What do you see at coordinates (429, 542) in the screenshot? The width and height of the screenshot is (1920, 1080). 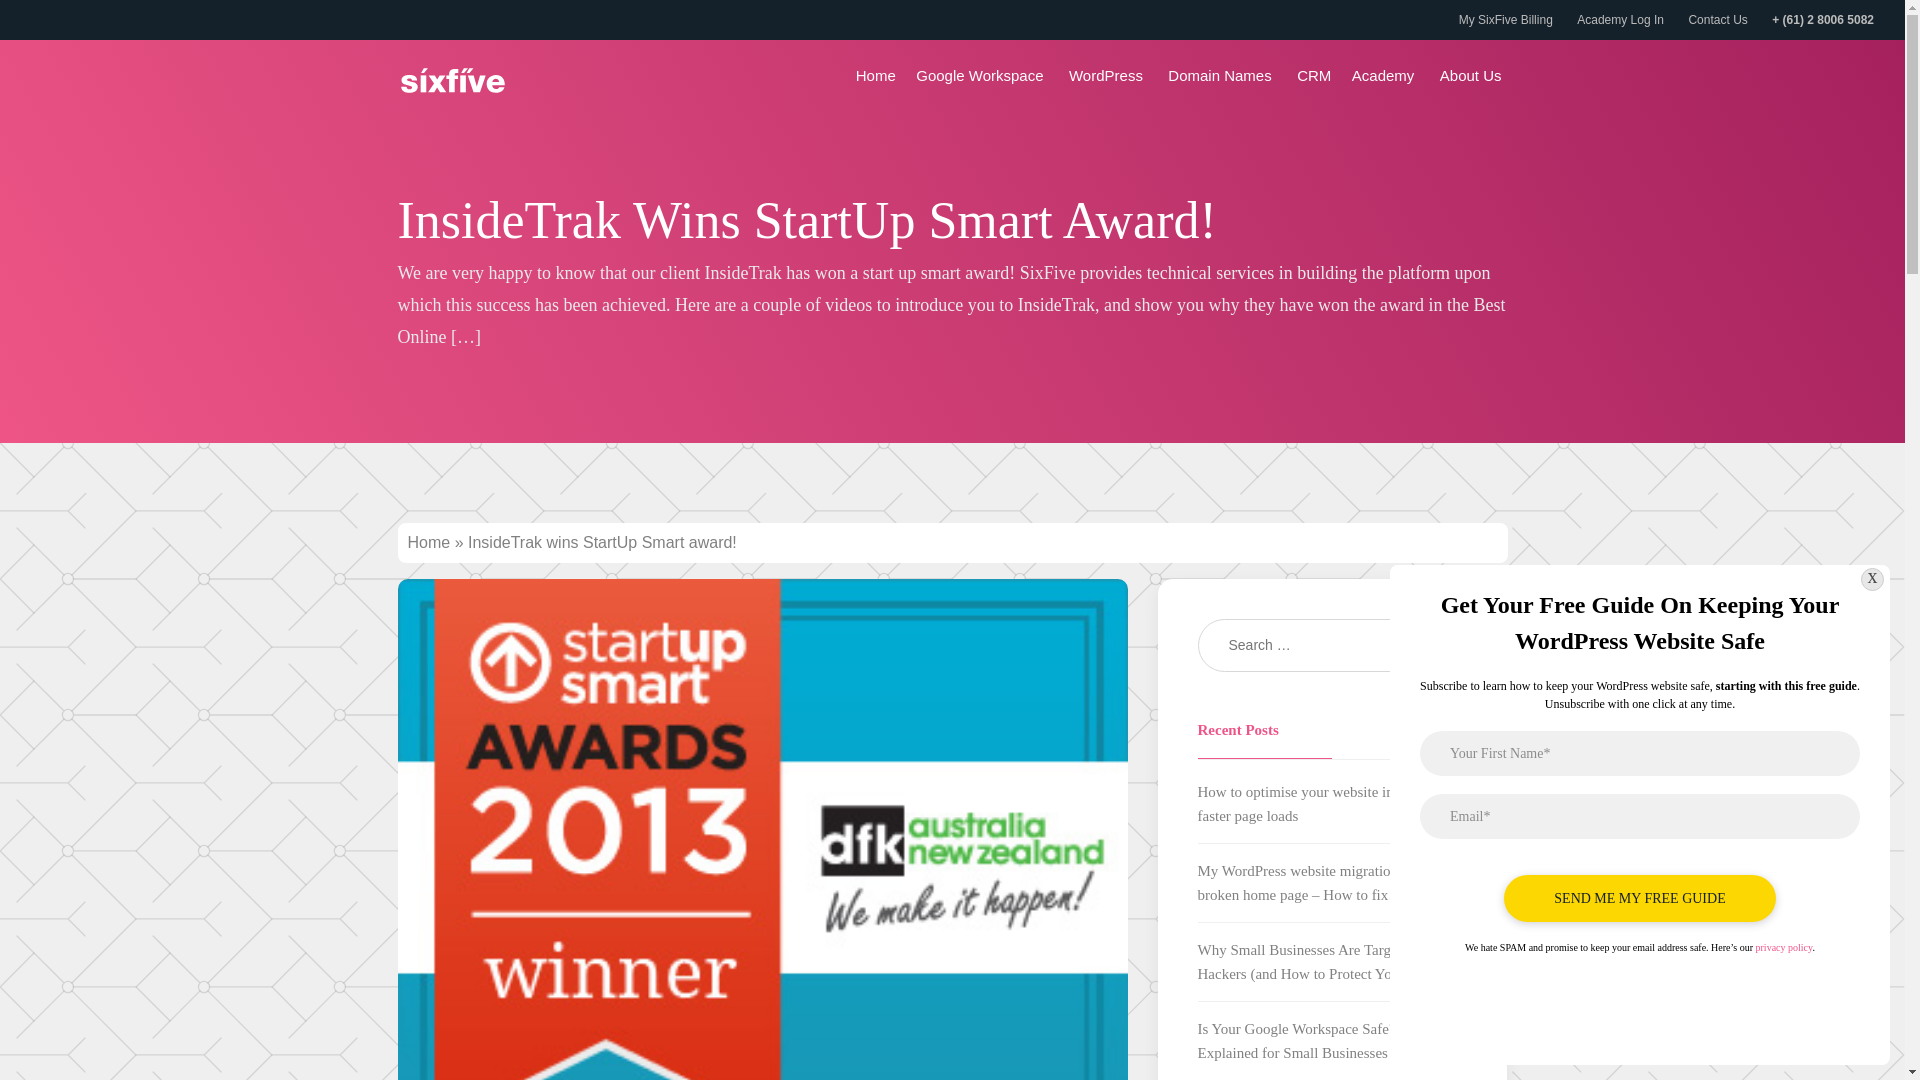 I see `Home` at bounding box center [429, 542].